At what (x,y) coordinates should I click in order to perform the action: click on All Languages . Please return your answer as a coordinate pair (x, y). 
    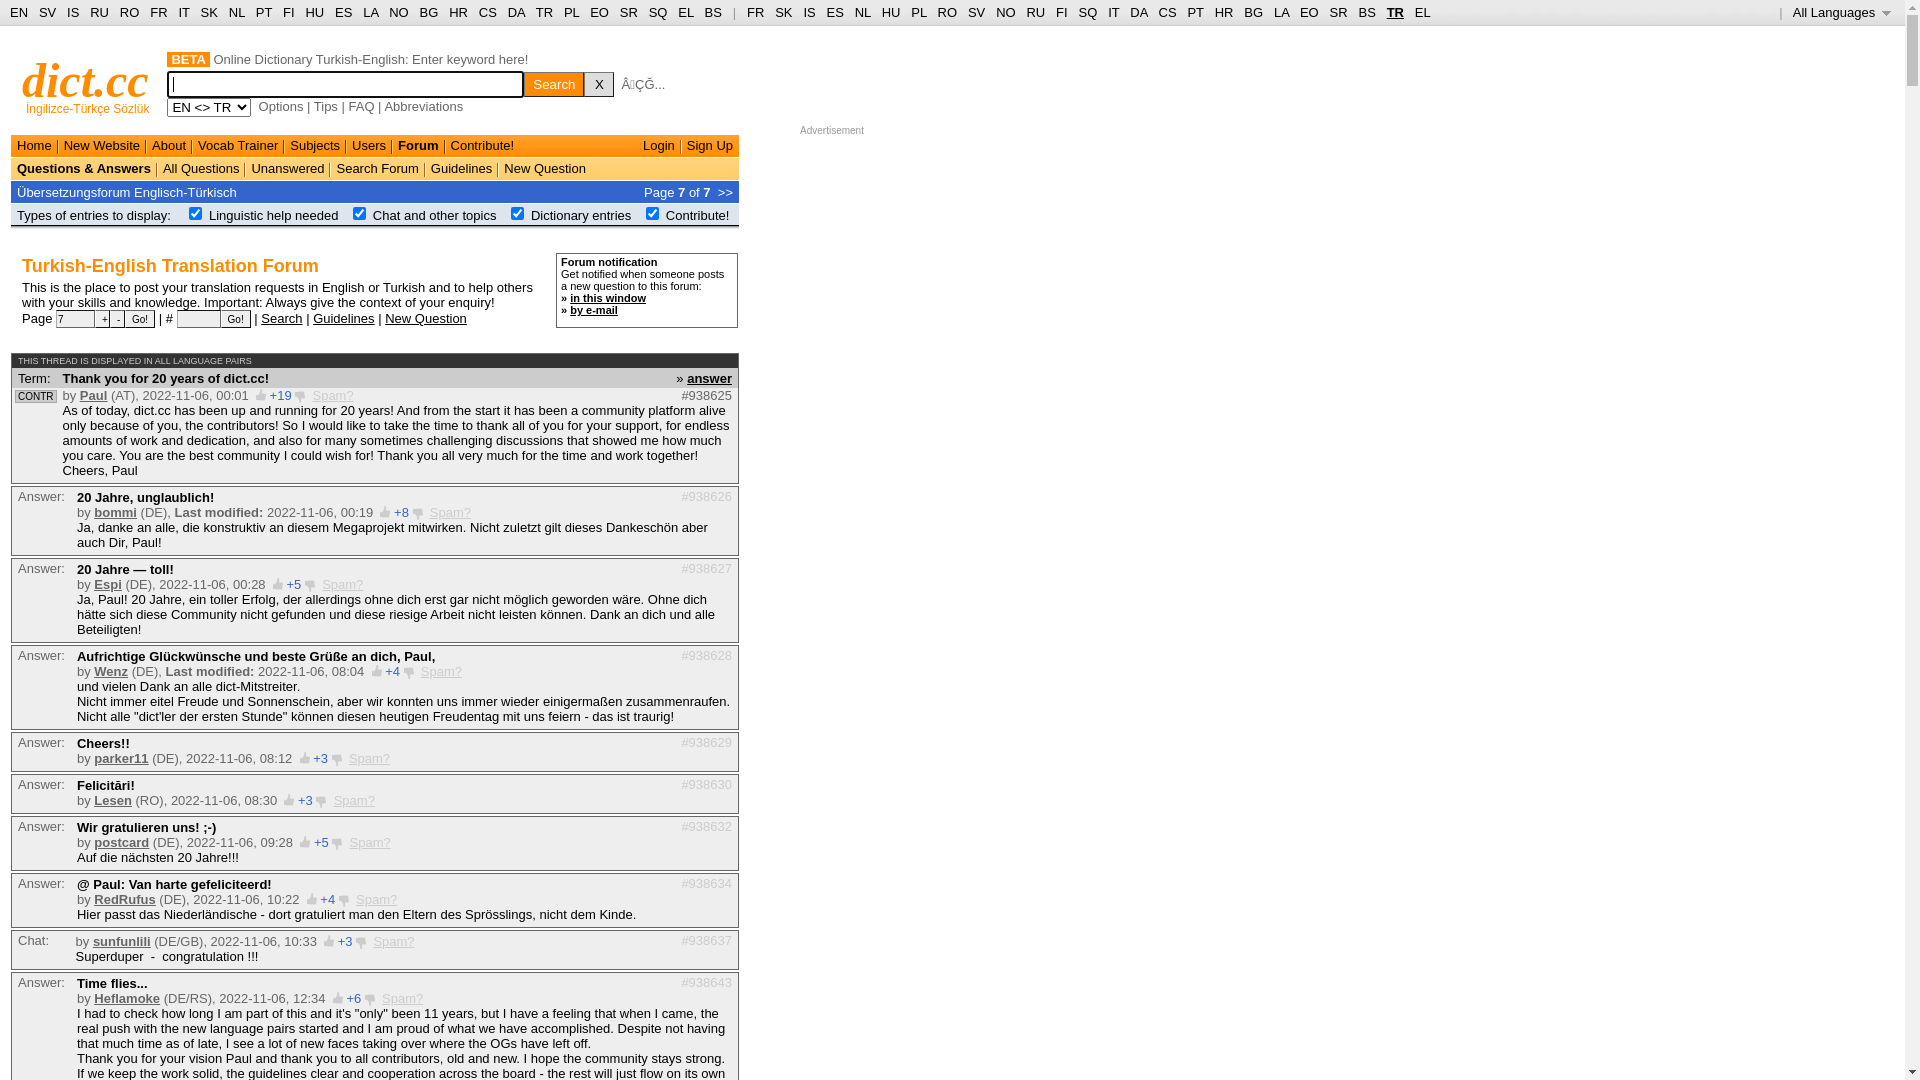
    Looking at the image, I should click on (1842, 12).